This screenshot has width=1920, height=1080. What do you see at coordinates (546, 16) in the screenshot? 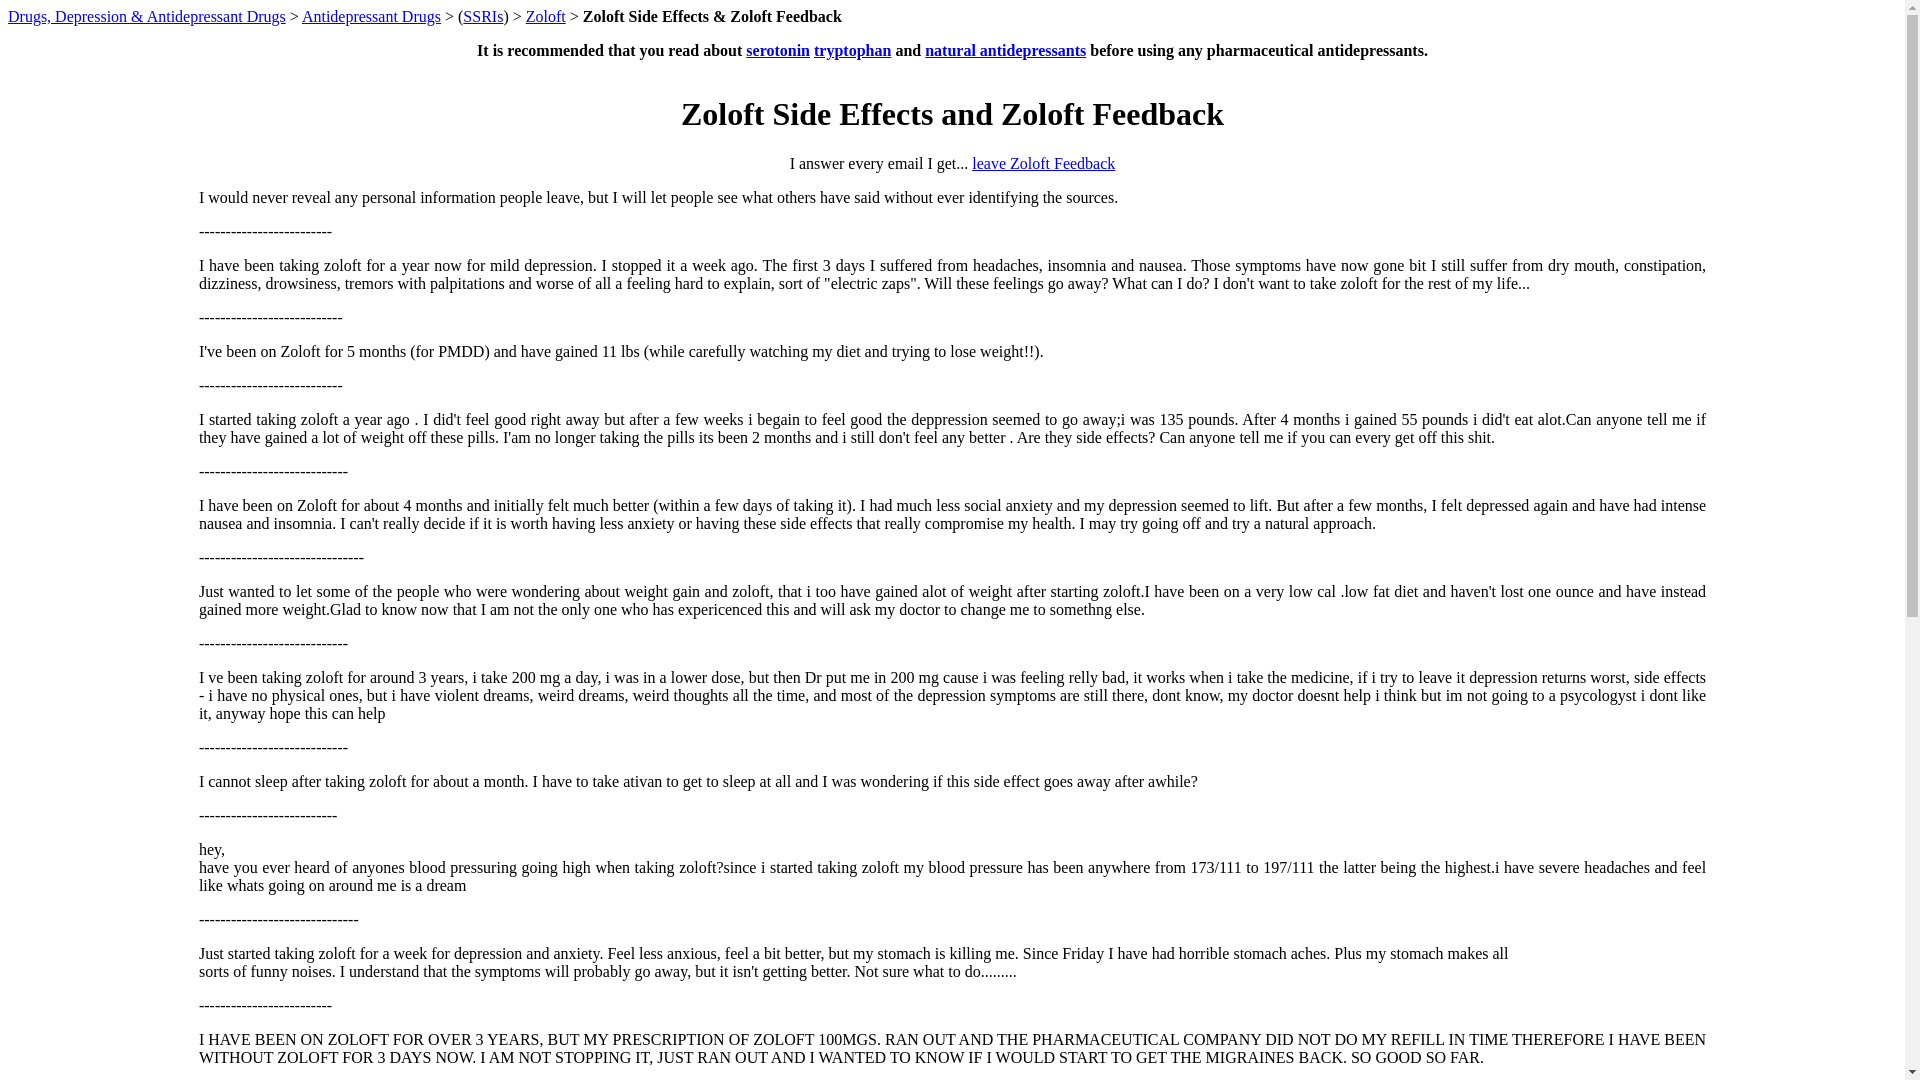
I see `Zoloft` at bounding box center [546, 16].